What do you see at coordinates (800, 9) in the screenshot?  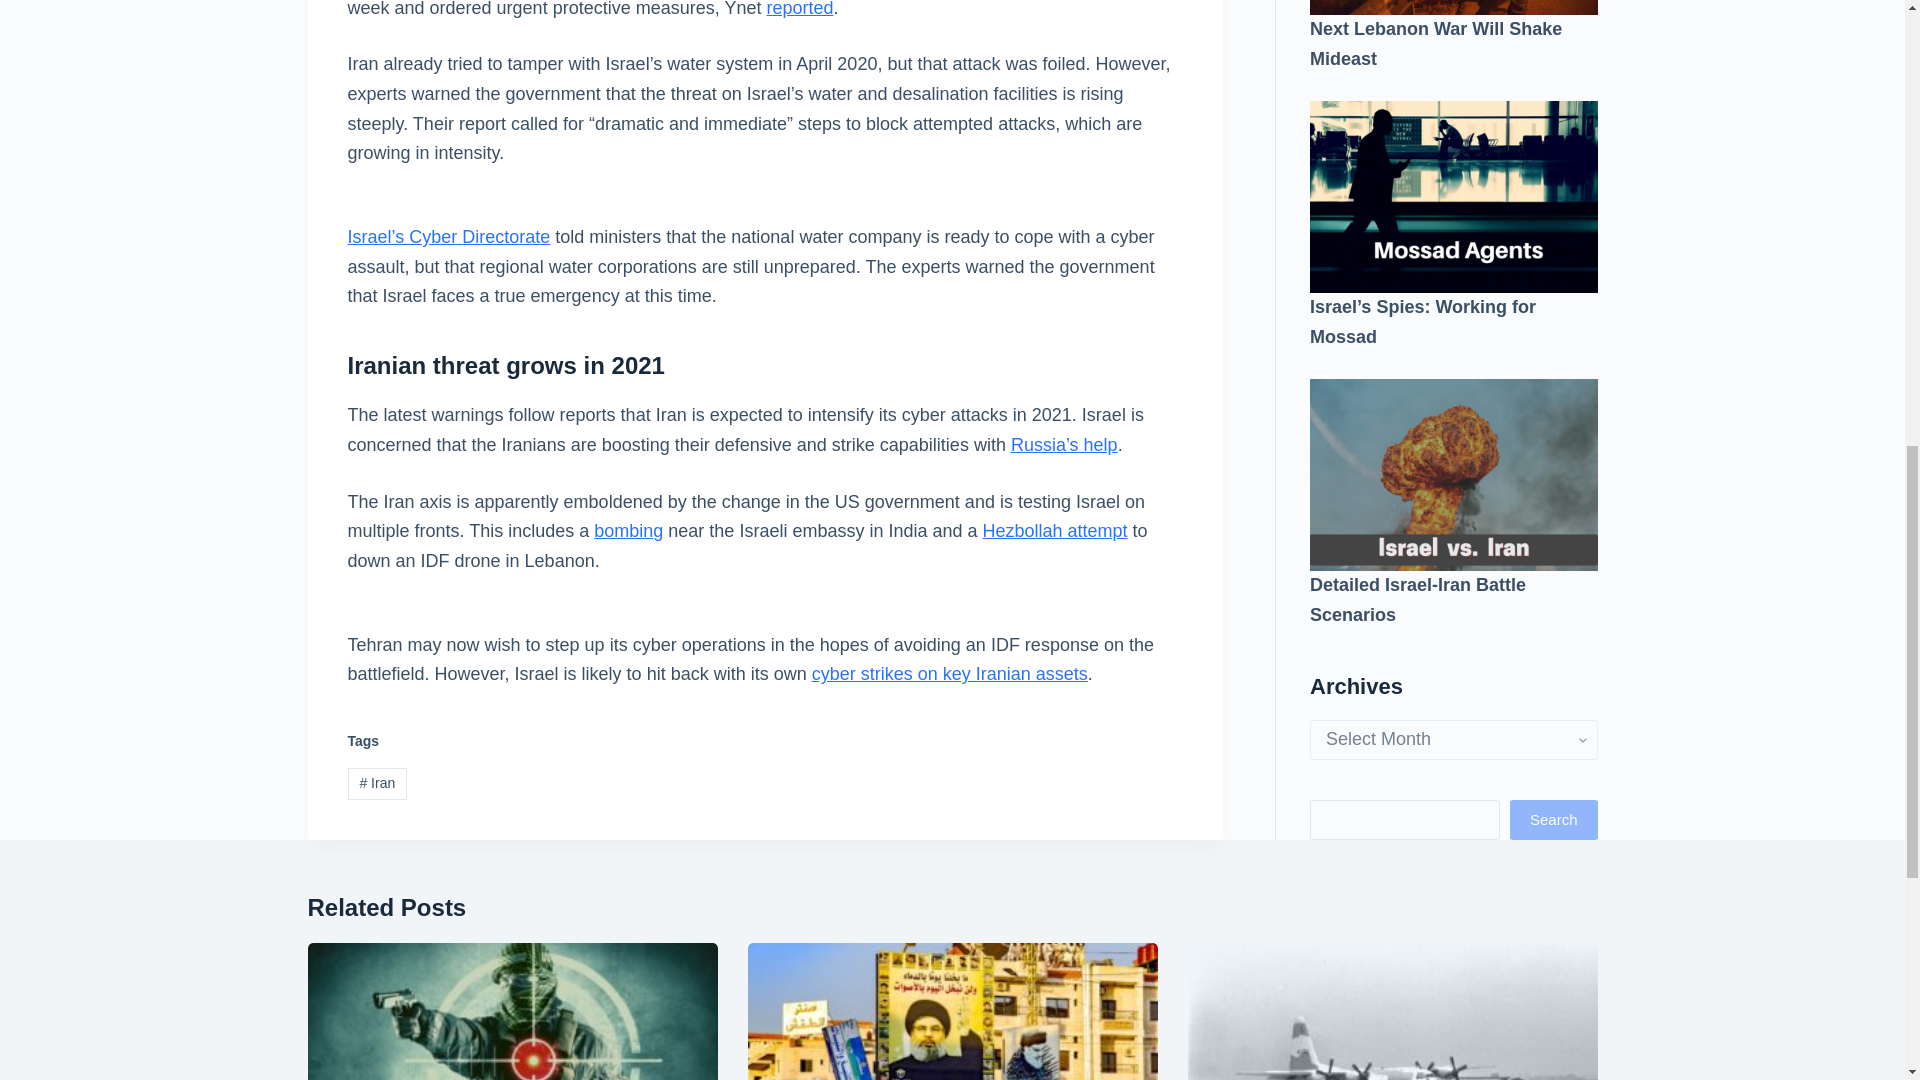 I see `reported` at bounding box center [800, 9].